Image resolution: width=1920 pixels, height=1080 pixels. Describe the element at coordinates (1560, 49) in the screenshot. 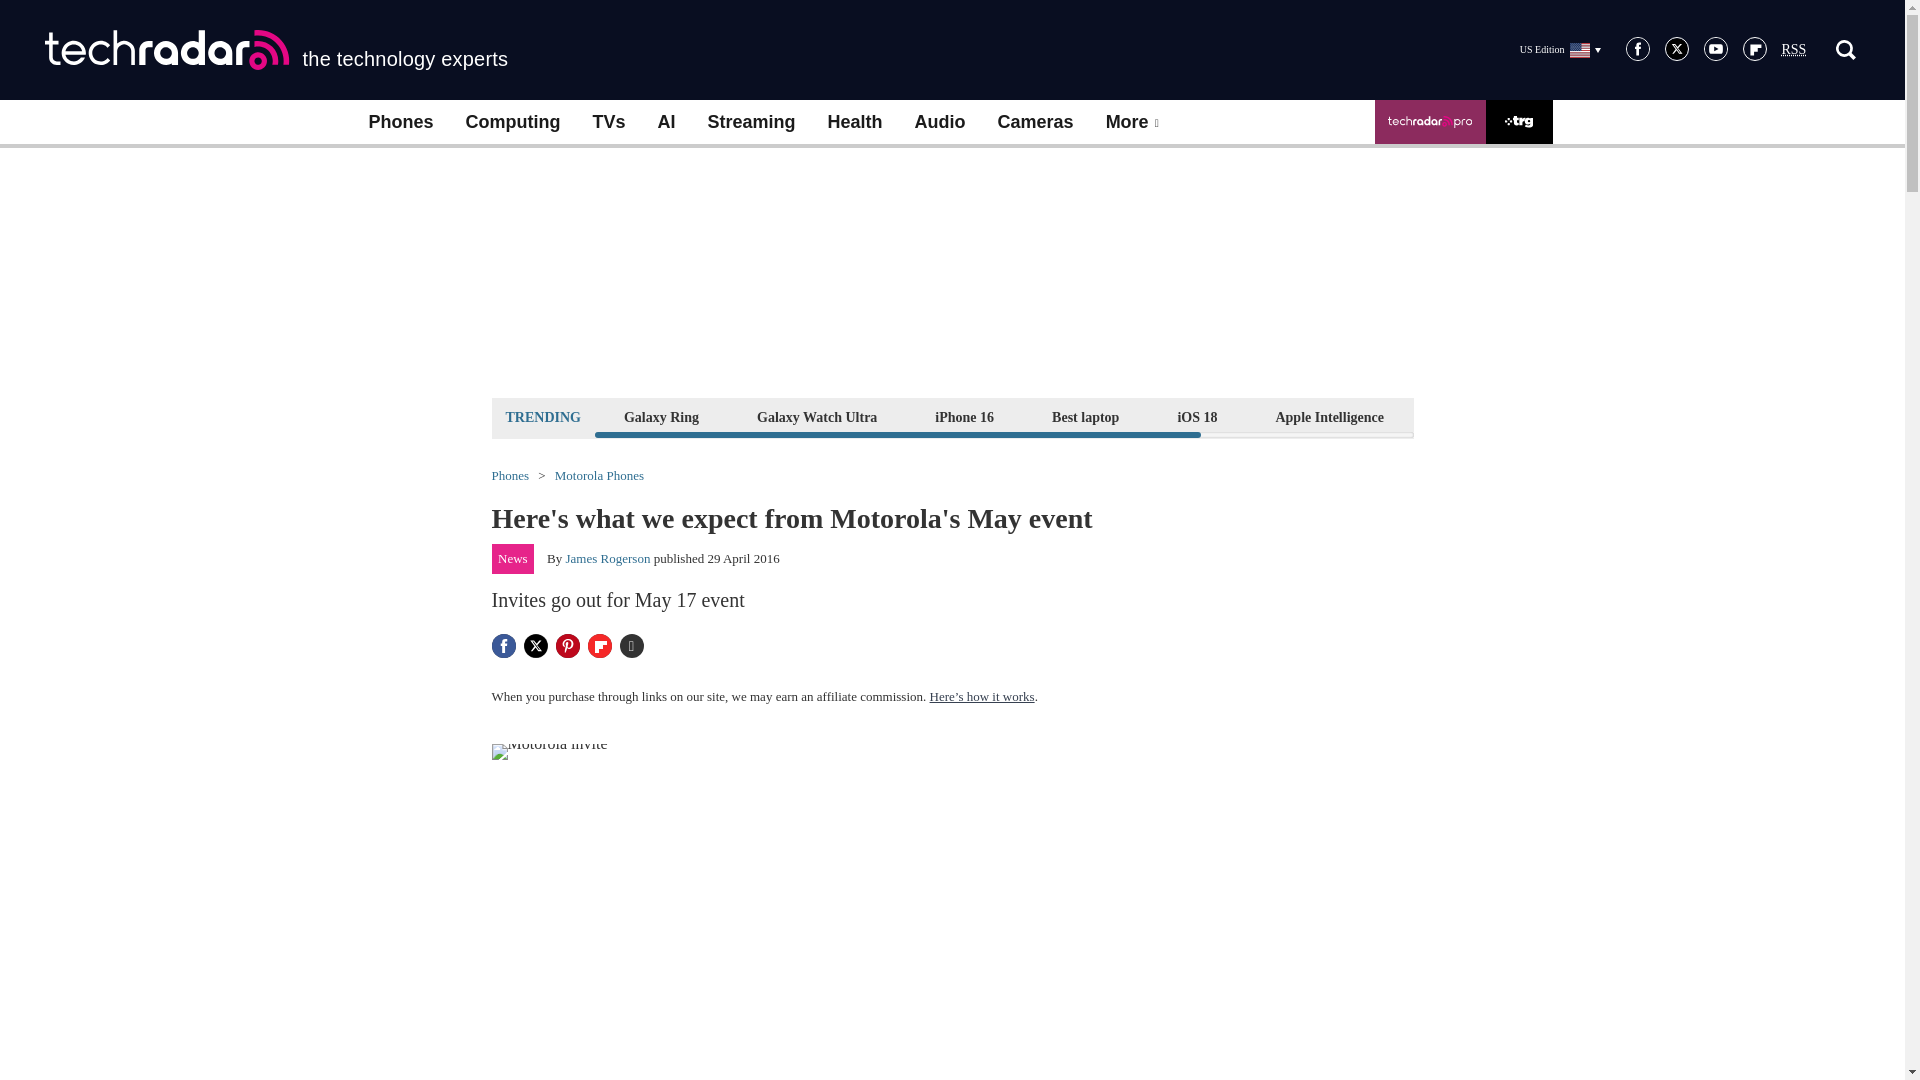

I see `US Edition` at that location.